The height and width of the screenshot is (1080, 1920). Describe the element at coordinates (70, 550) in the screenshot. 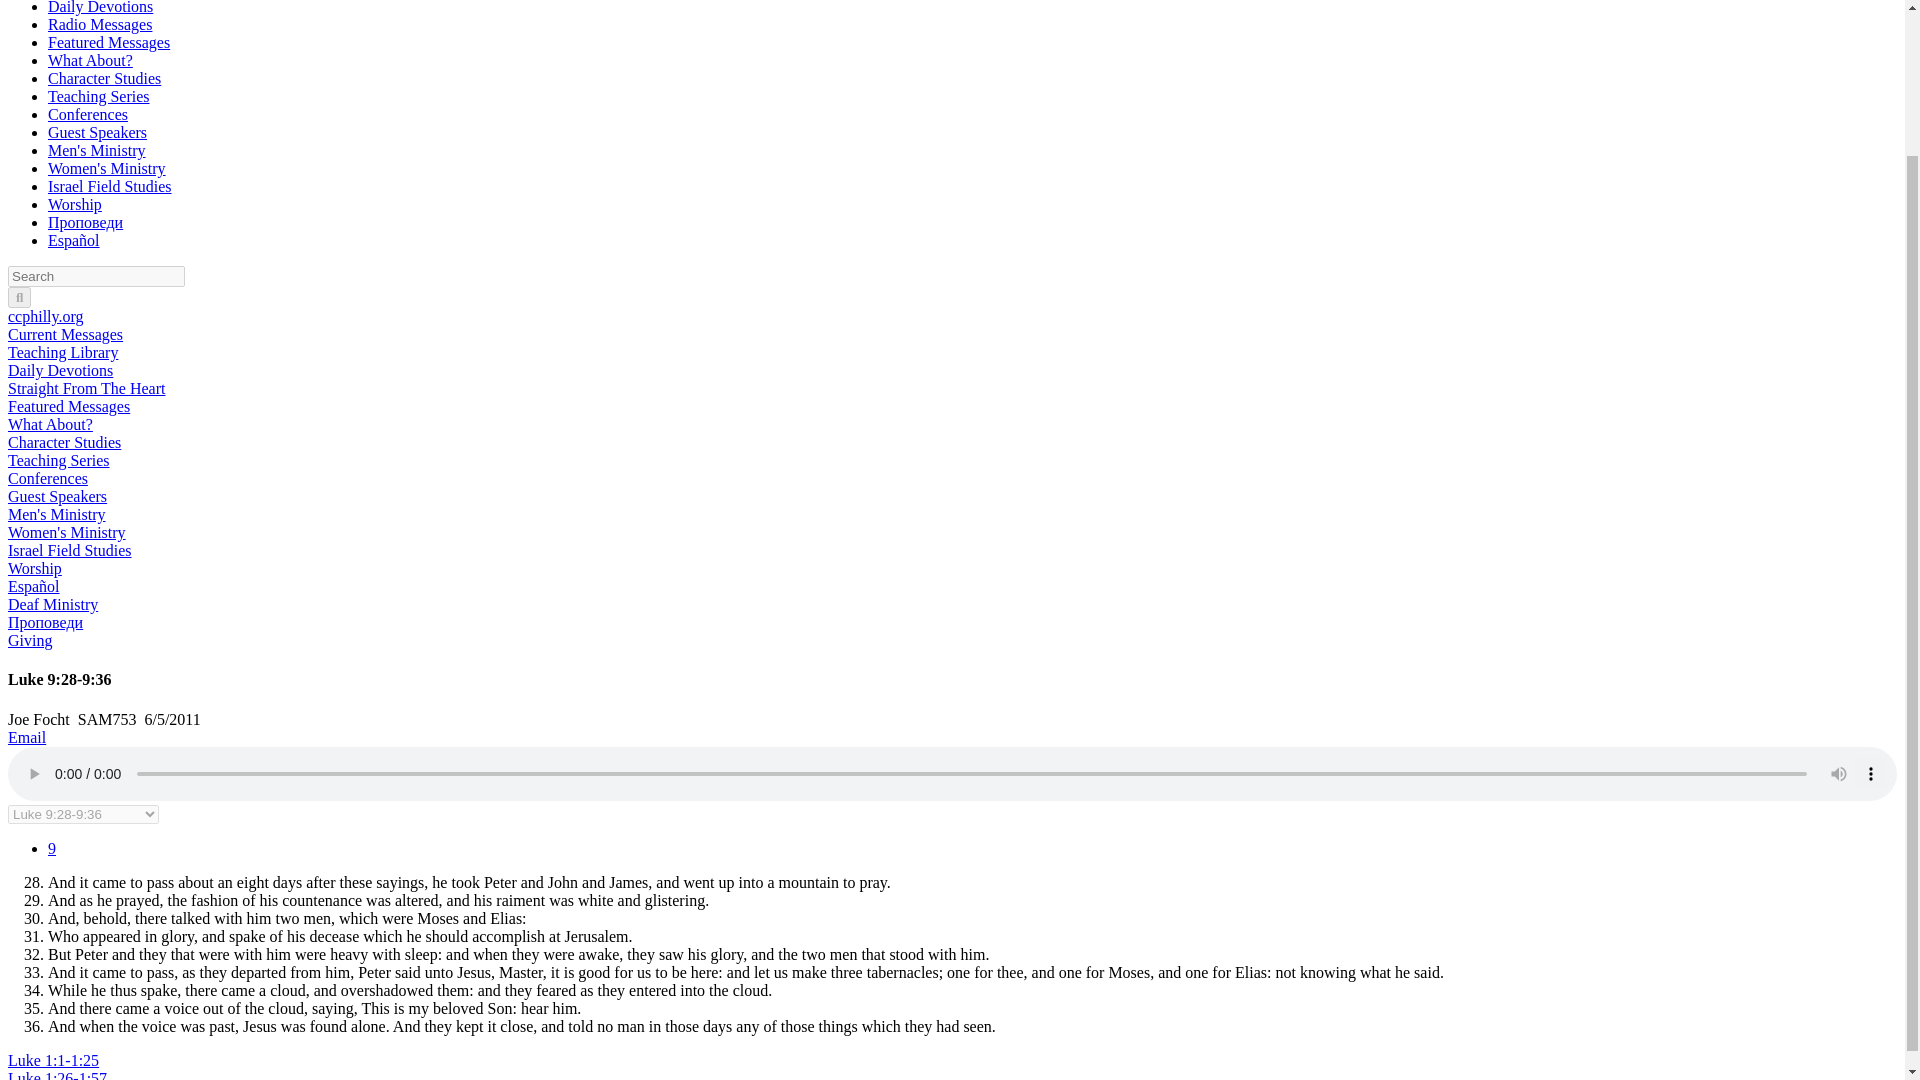

I see `Israel Field Studies` at that location.